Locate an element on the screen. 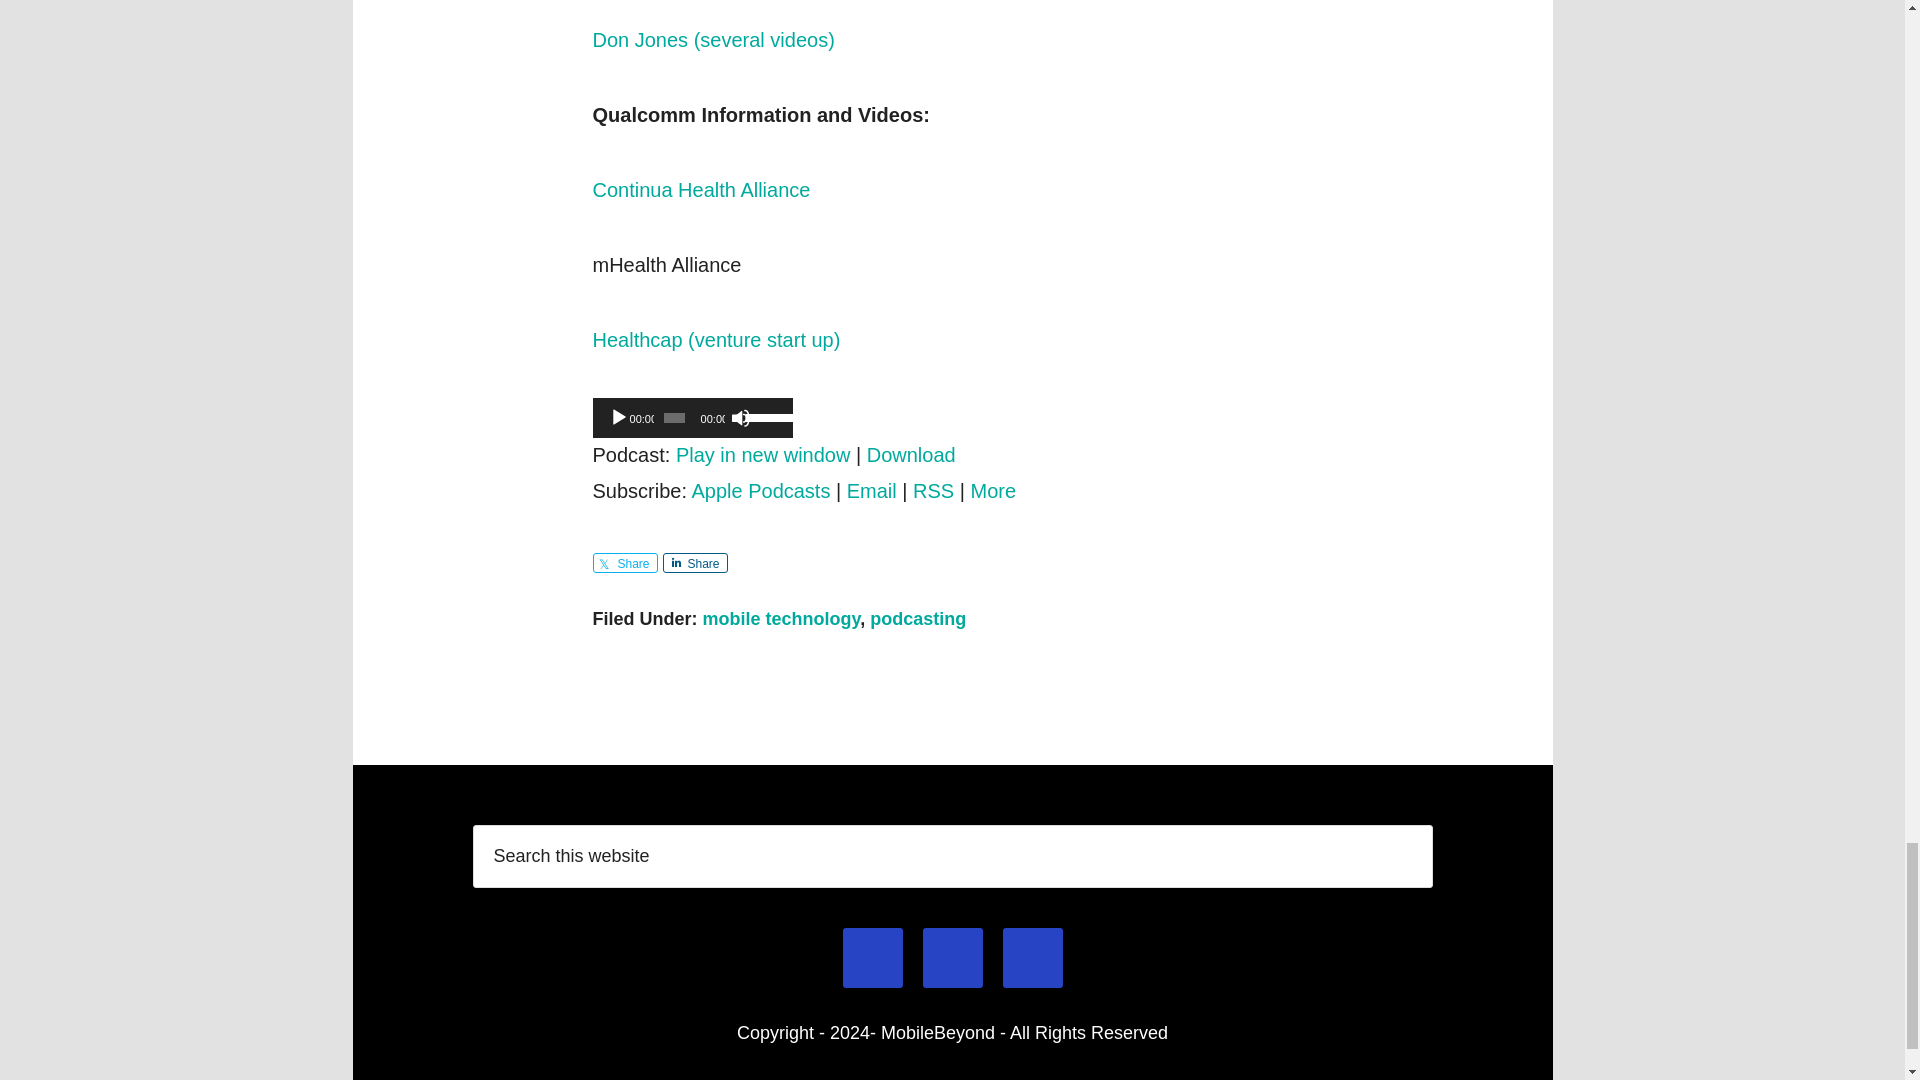 The image size is (1920, 1080). Continua Health Alliance is located at coordinates (700, 190).